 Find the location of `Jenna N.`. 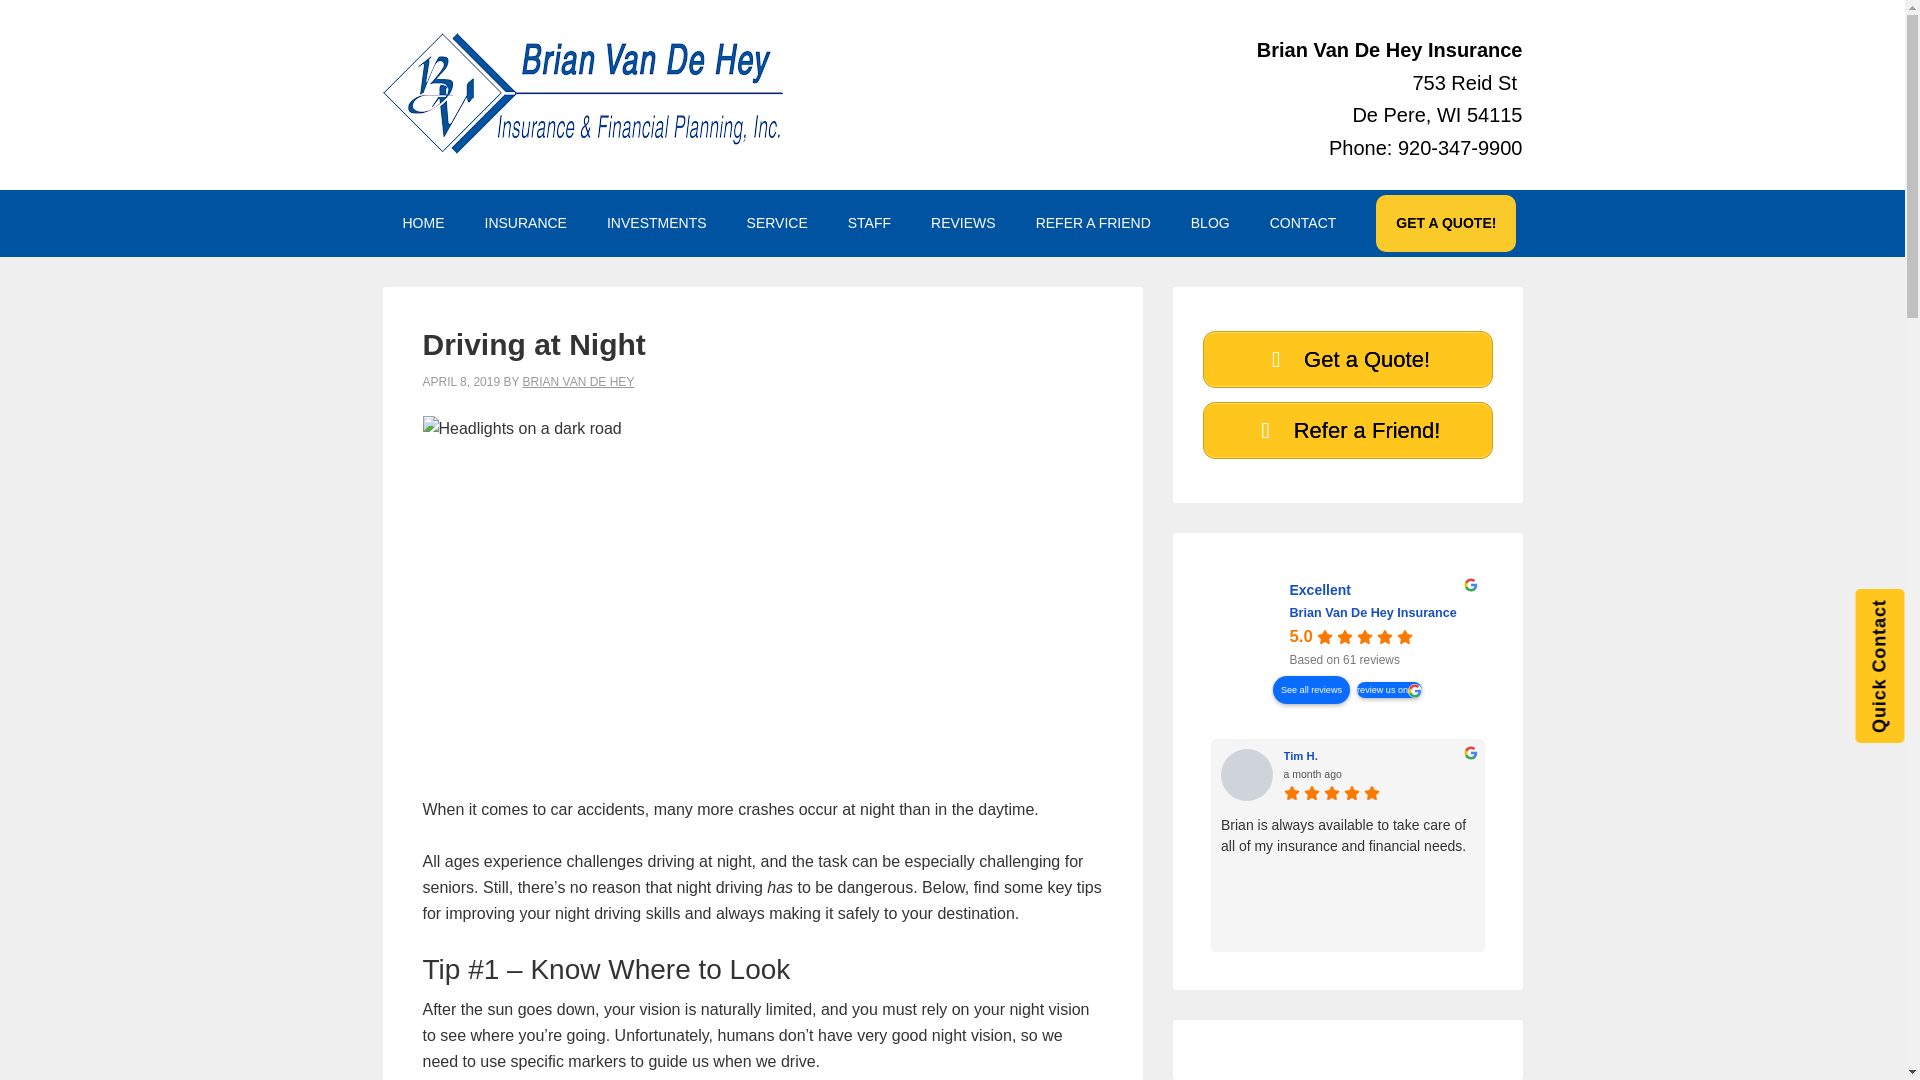

Jenna N. is located at coordinates (1842, 775).